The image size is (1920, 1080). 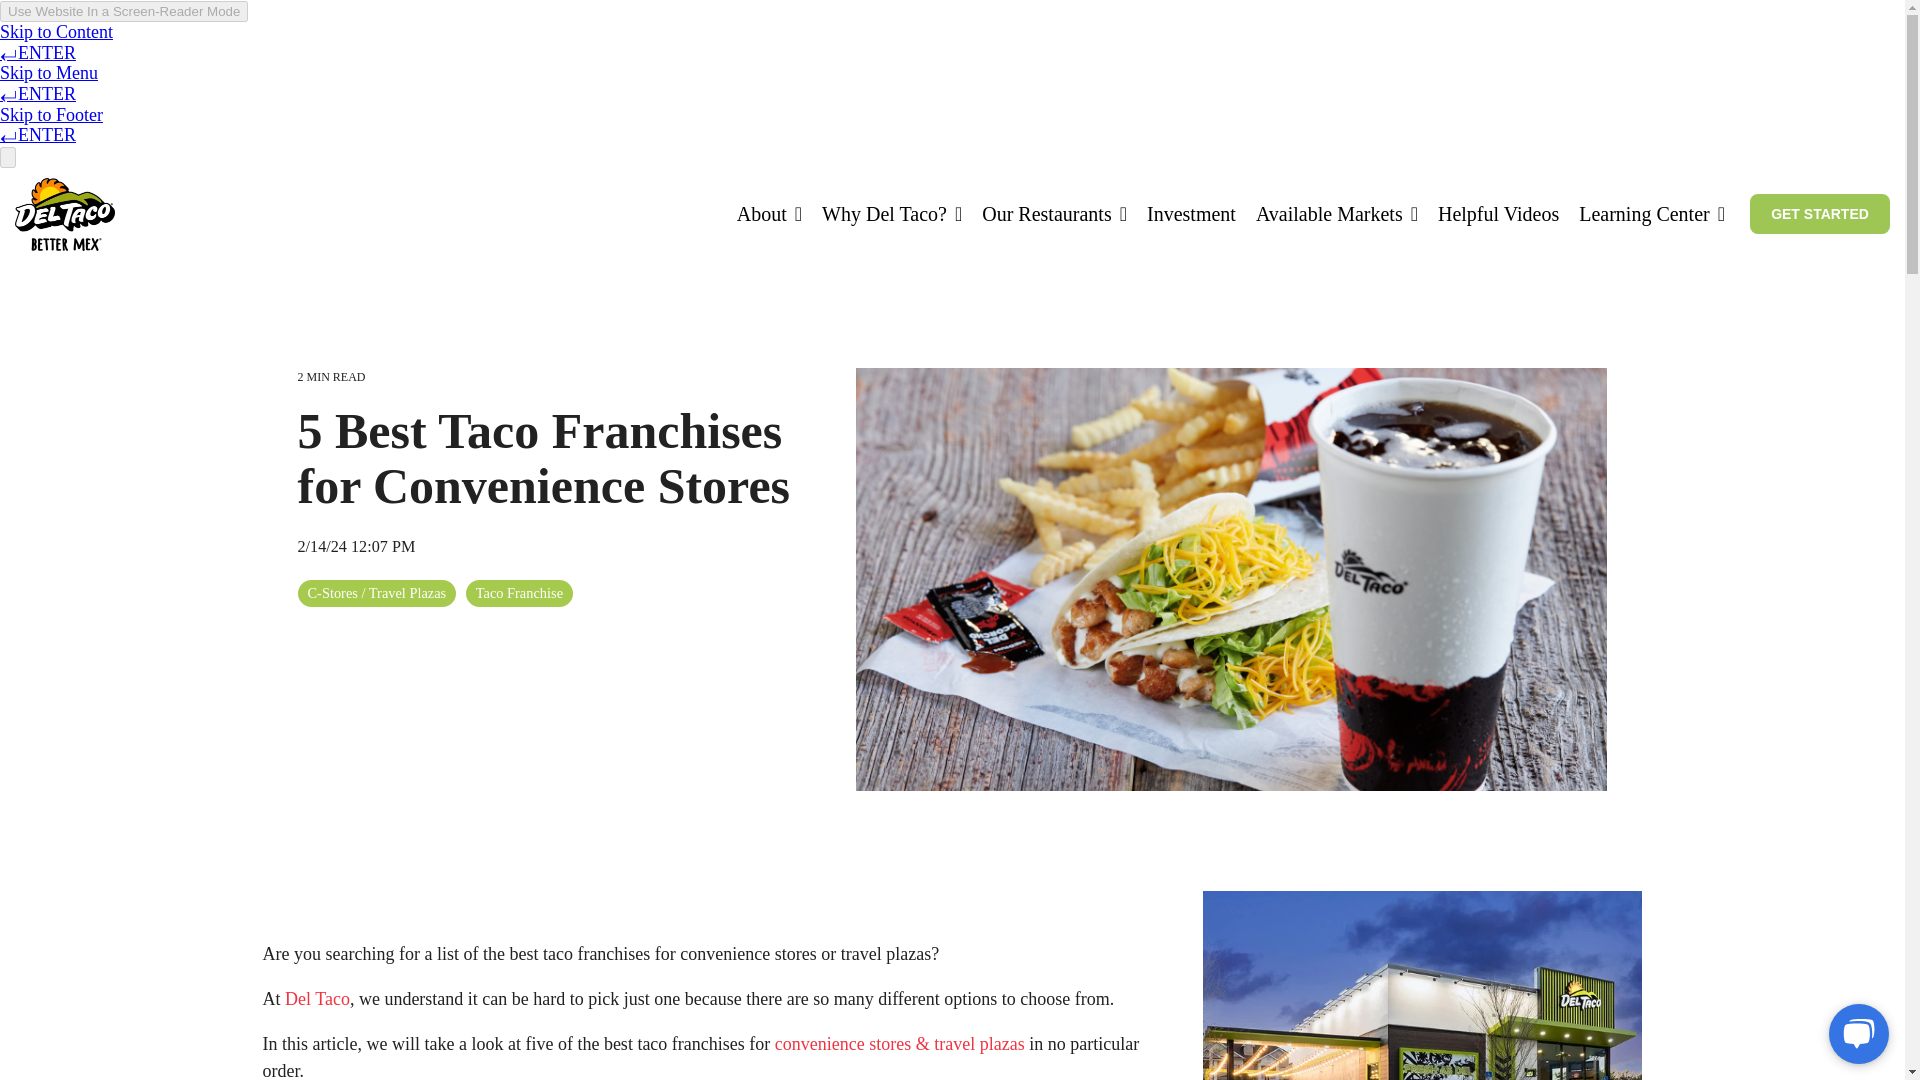 I want to click on Our Restaurants, so click(x=1054, y=214).